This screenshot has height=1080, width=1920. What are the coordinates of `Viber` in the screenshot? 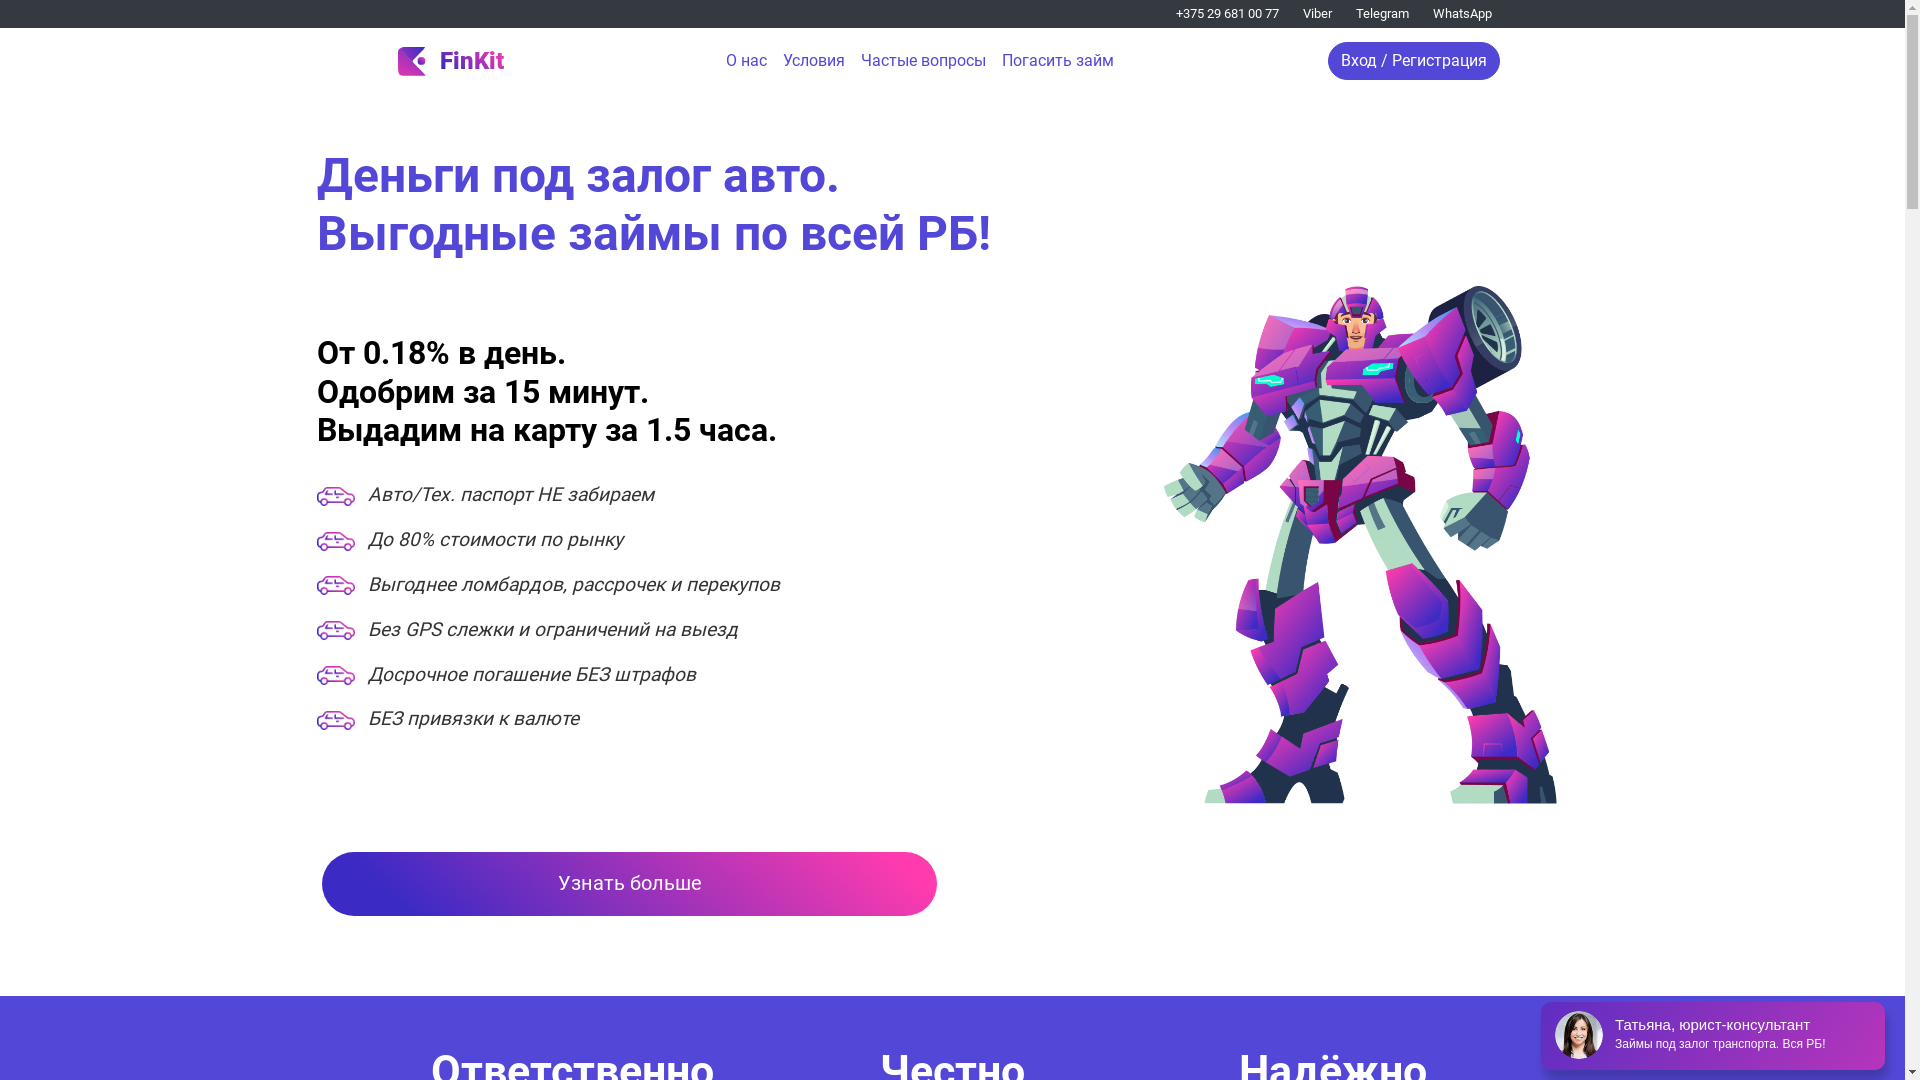 It's located at (1304, 14).